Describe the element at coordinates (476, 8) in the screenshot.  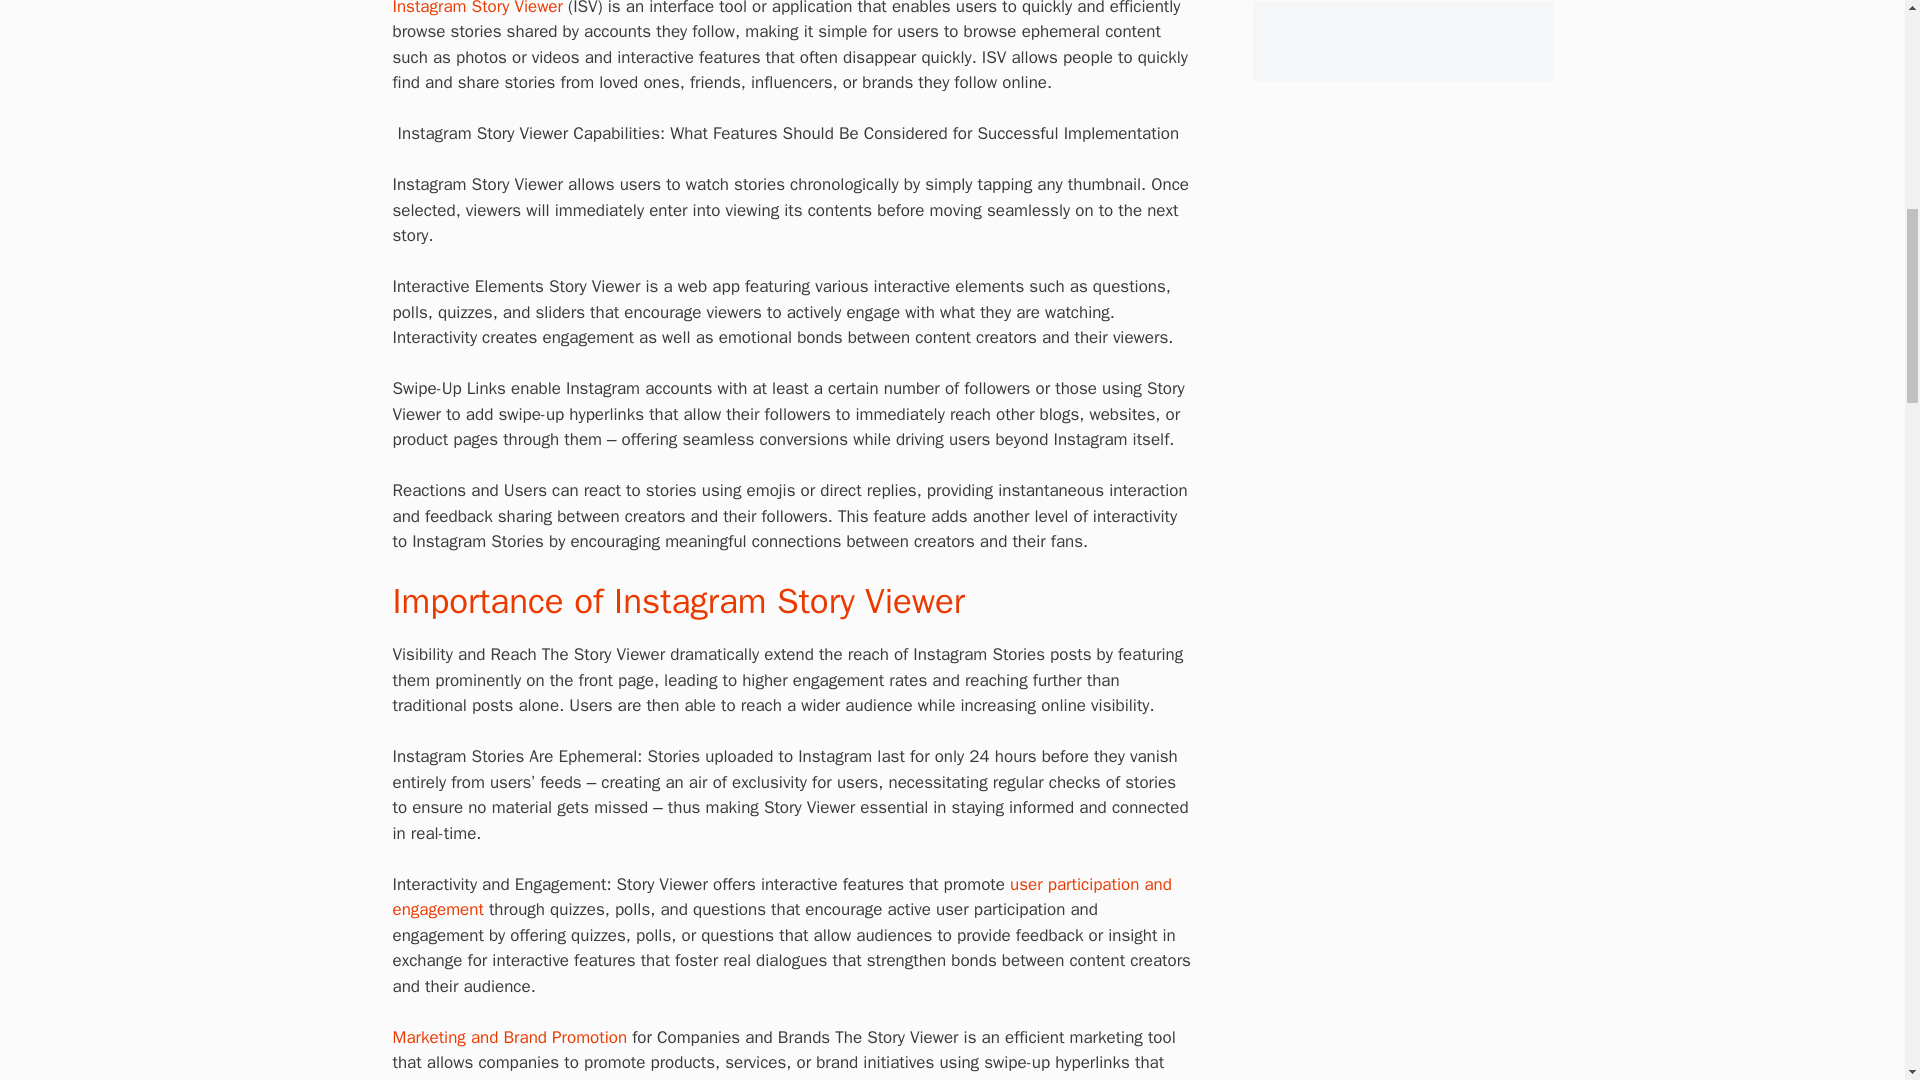
I see `Instagram Story Viewer` at that location.